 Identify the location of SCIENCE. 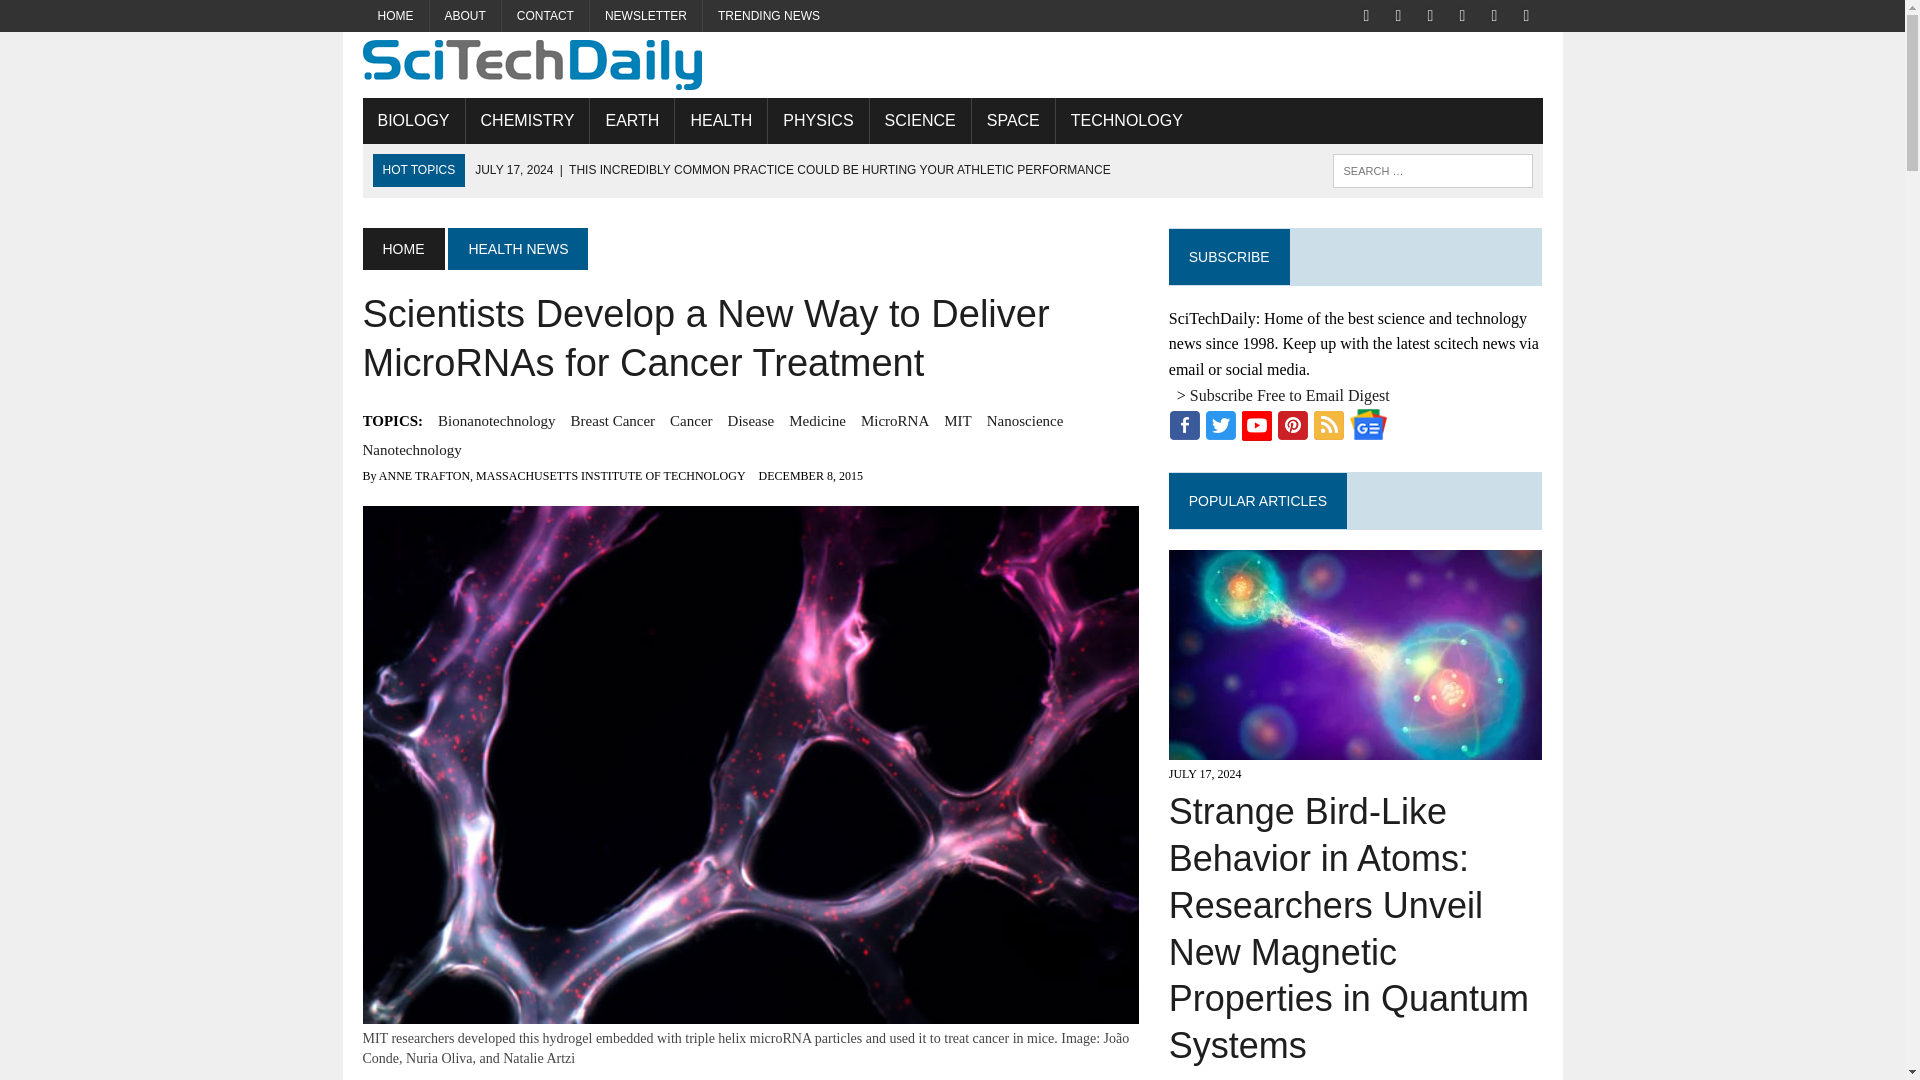
(920, 120).